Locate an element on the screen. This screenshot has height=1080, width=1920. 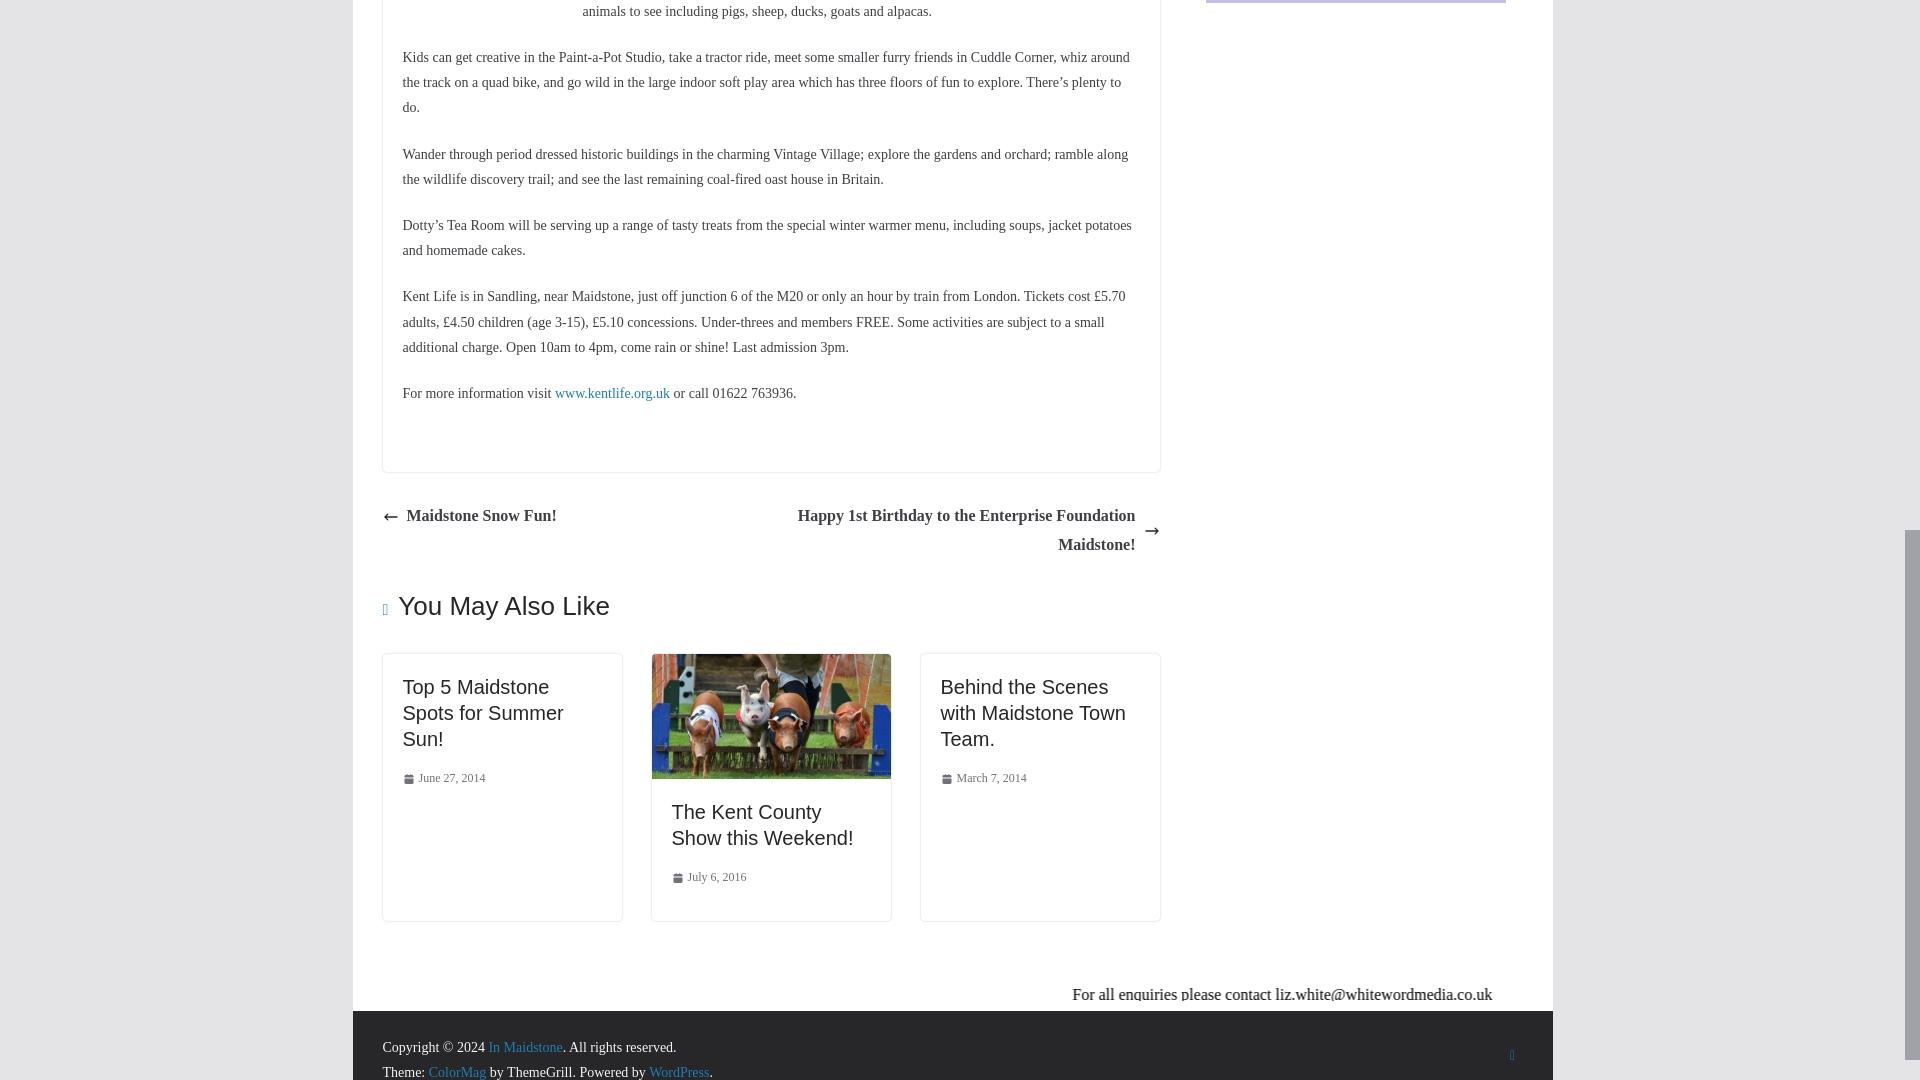
The Kent County Show this Weekend! is located at coordinates (763, 824).